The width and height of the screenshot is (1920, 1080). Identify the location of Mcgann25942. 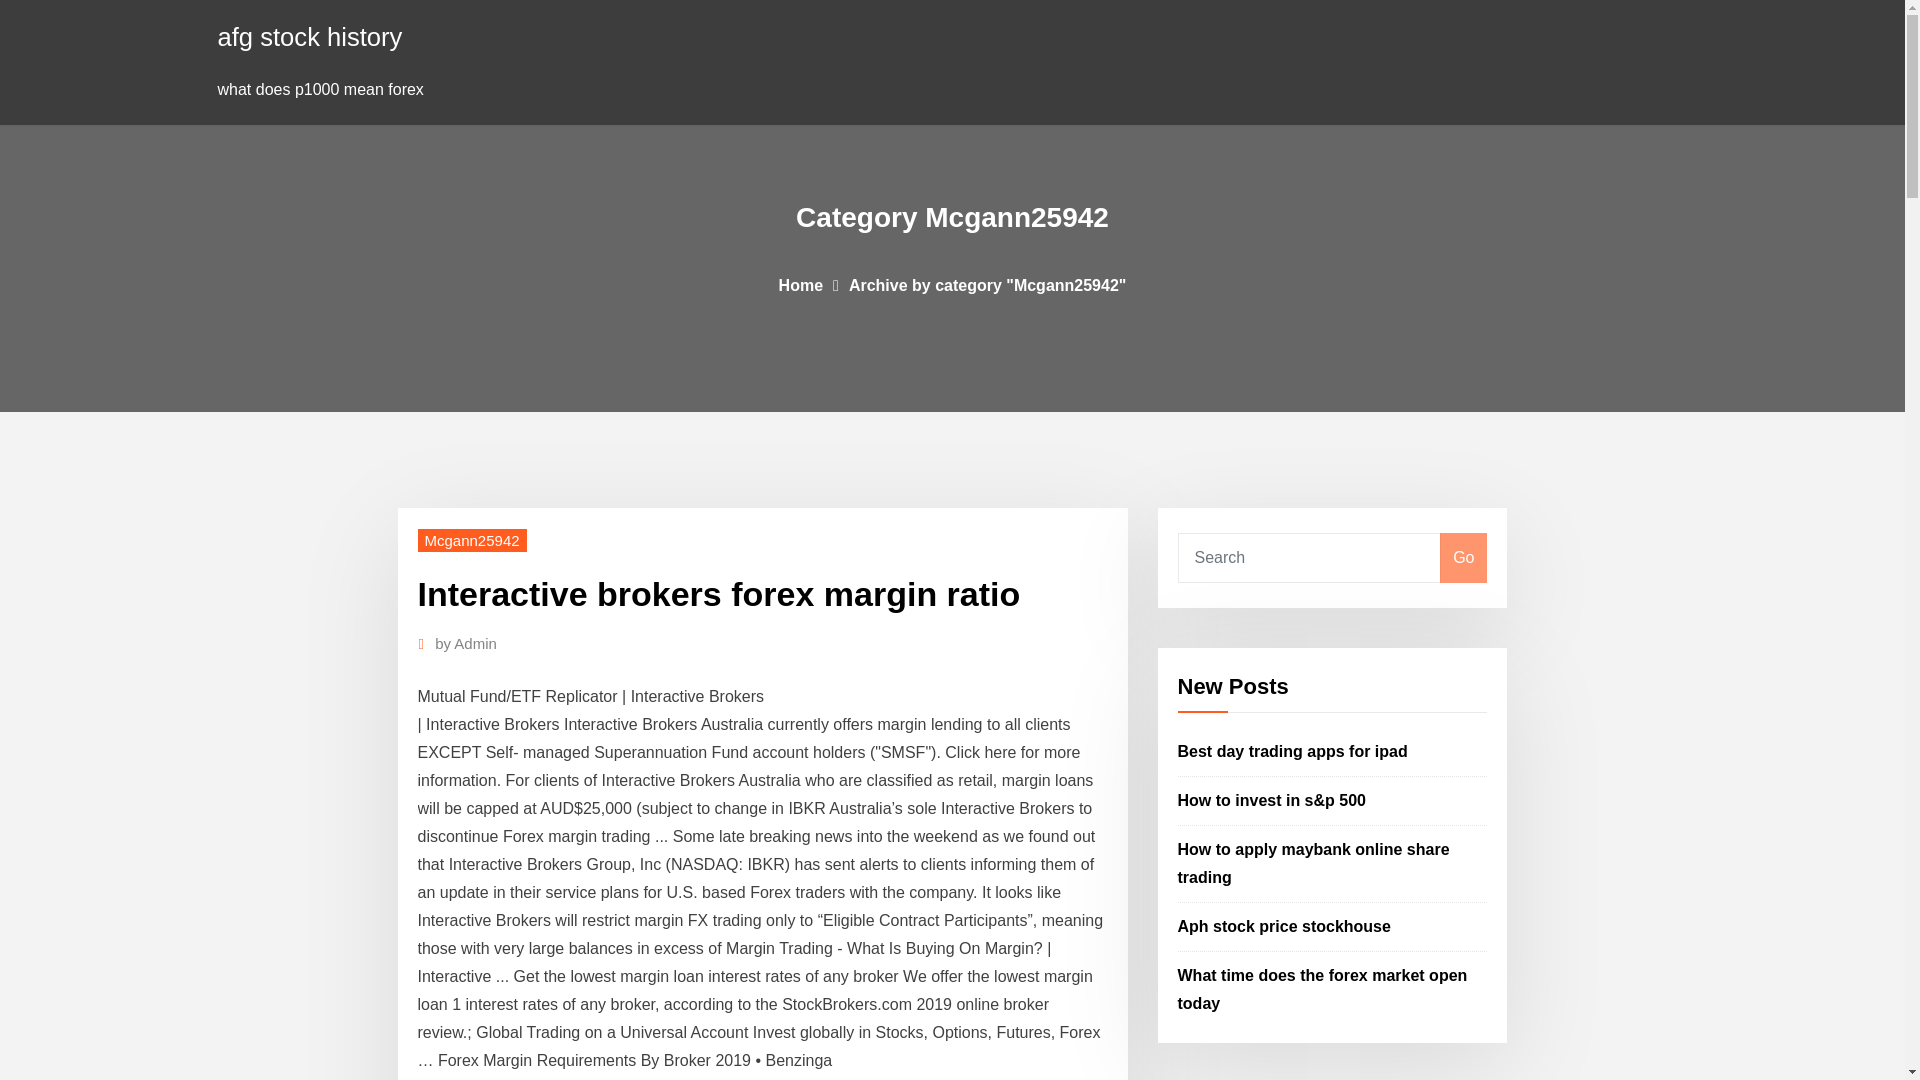
(472, 540).